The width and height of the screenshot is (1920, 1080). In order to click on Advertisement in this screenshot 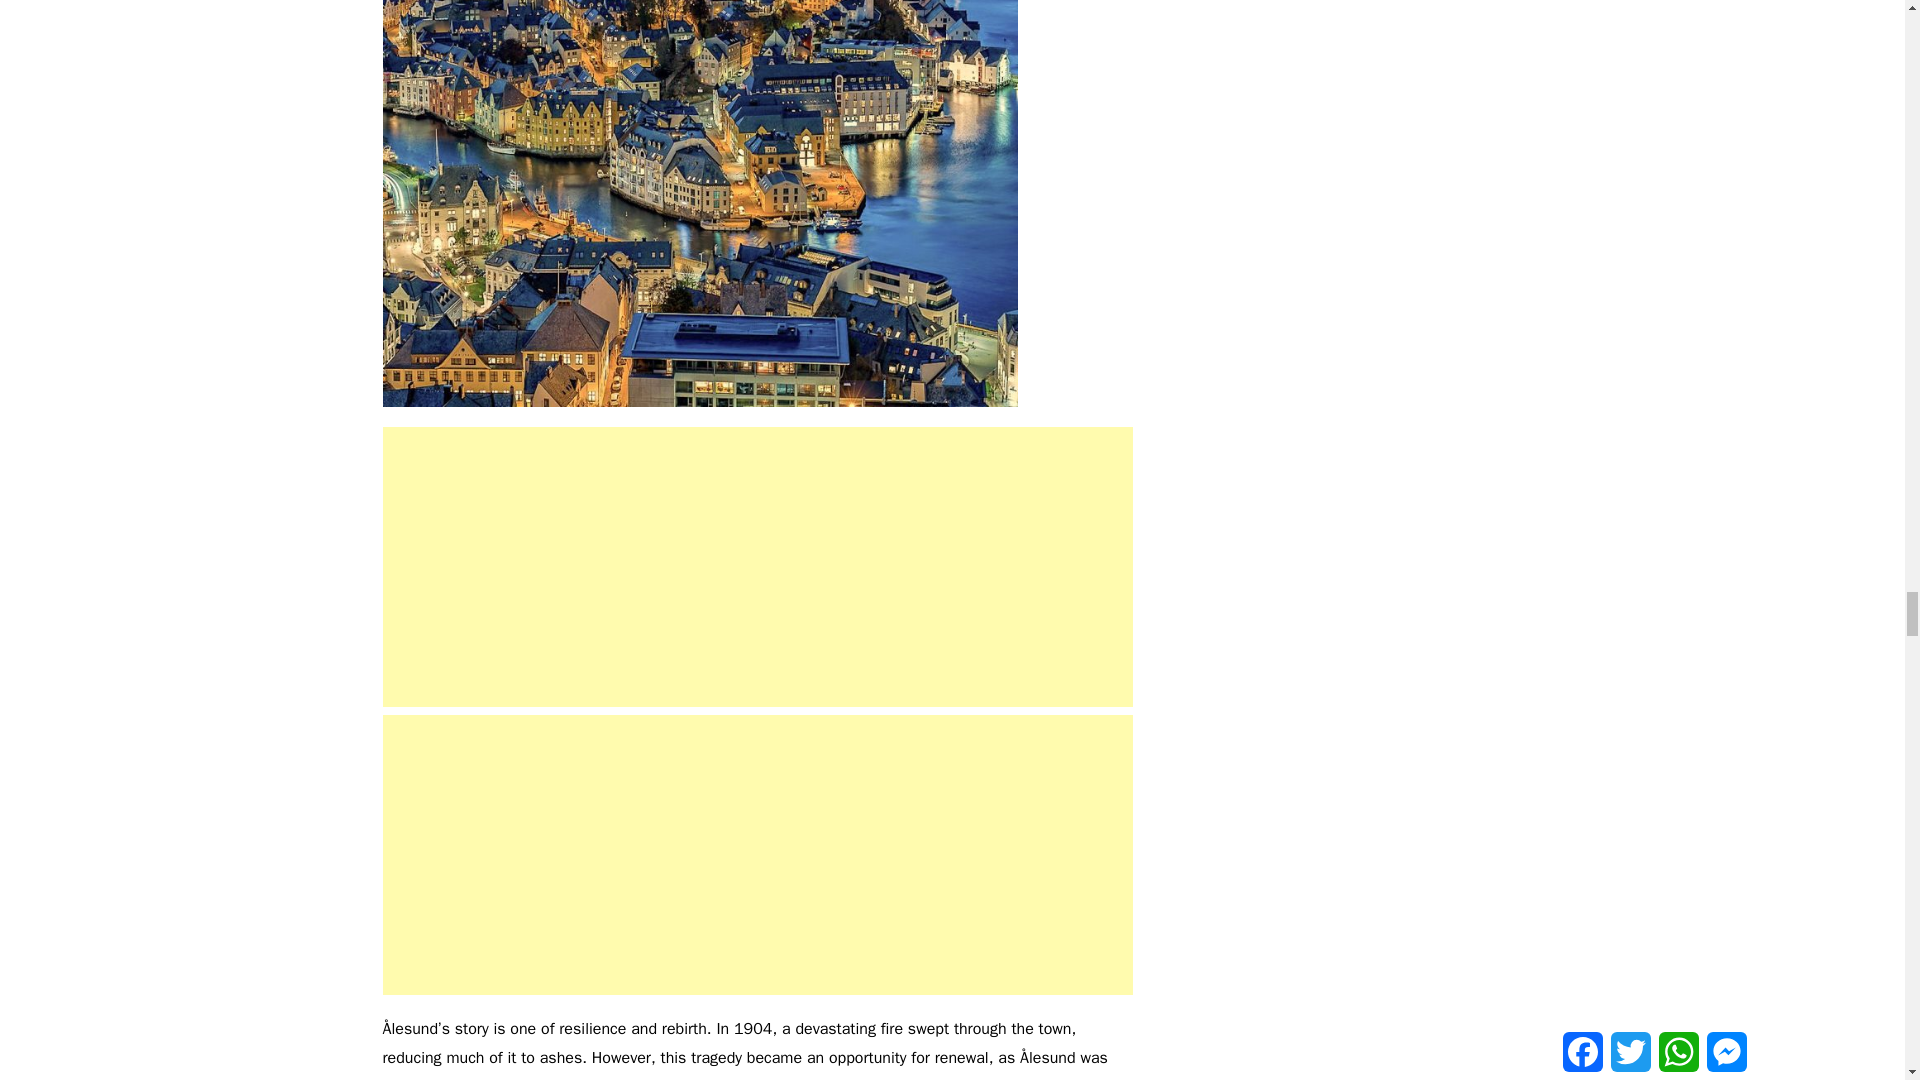, I will do `click(757, 854)`.